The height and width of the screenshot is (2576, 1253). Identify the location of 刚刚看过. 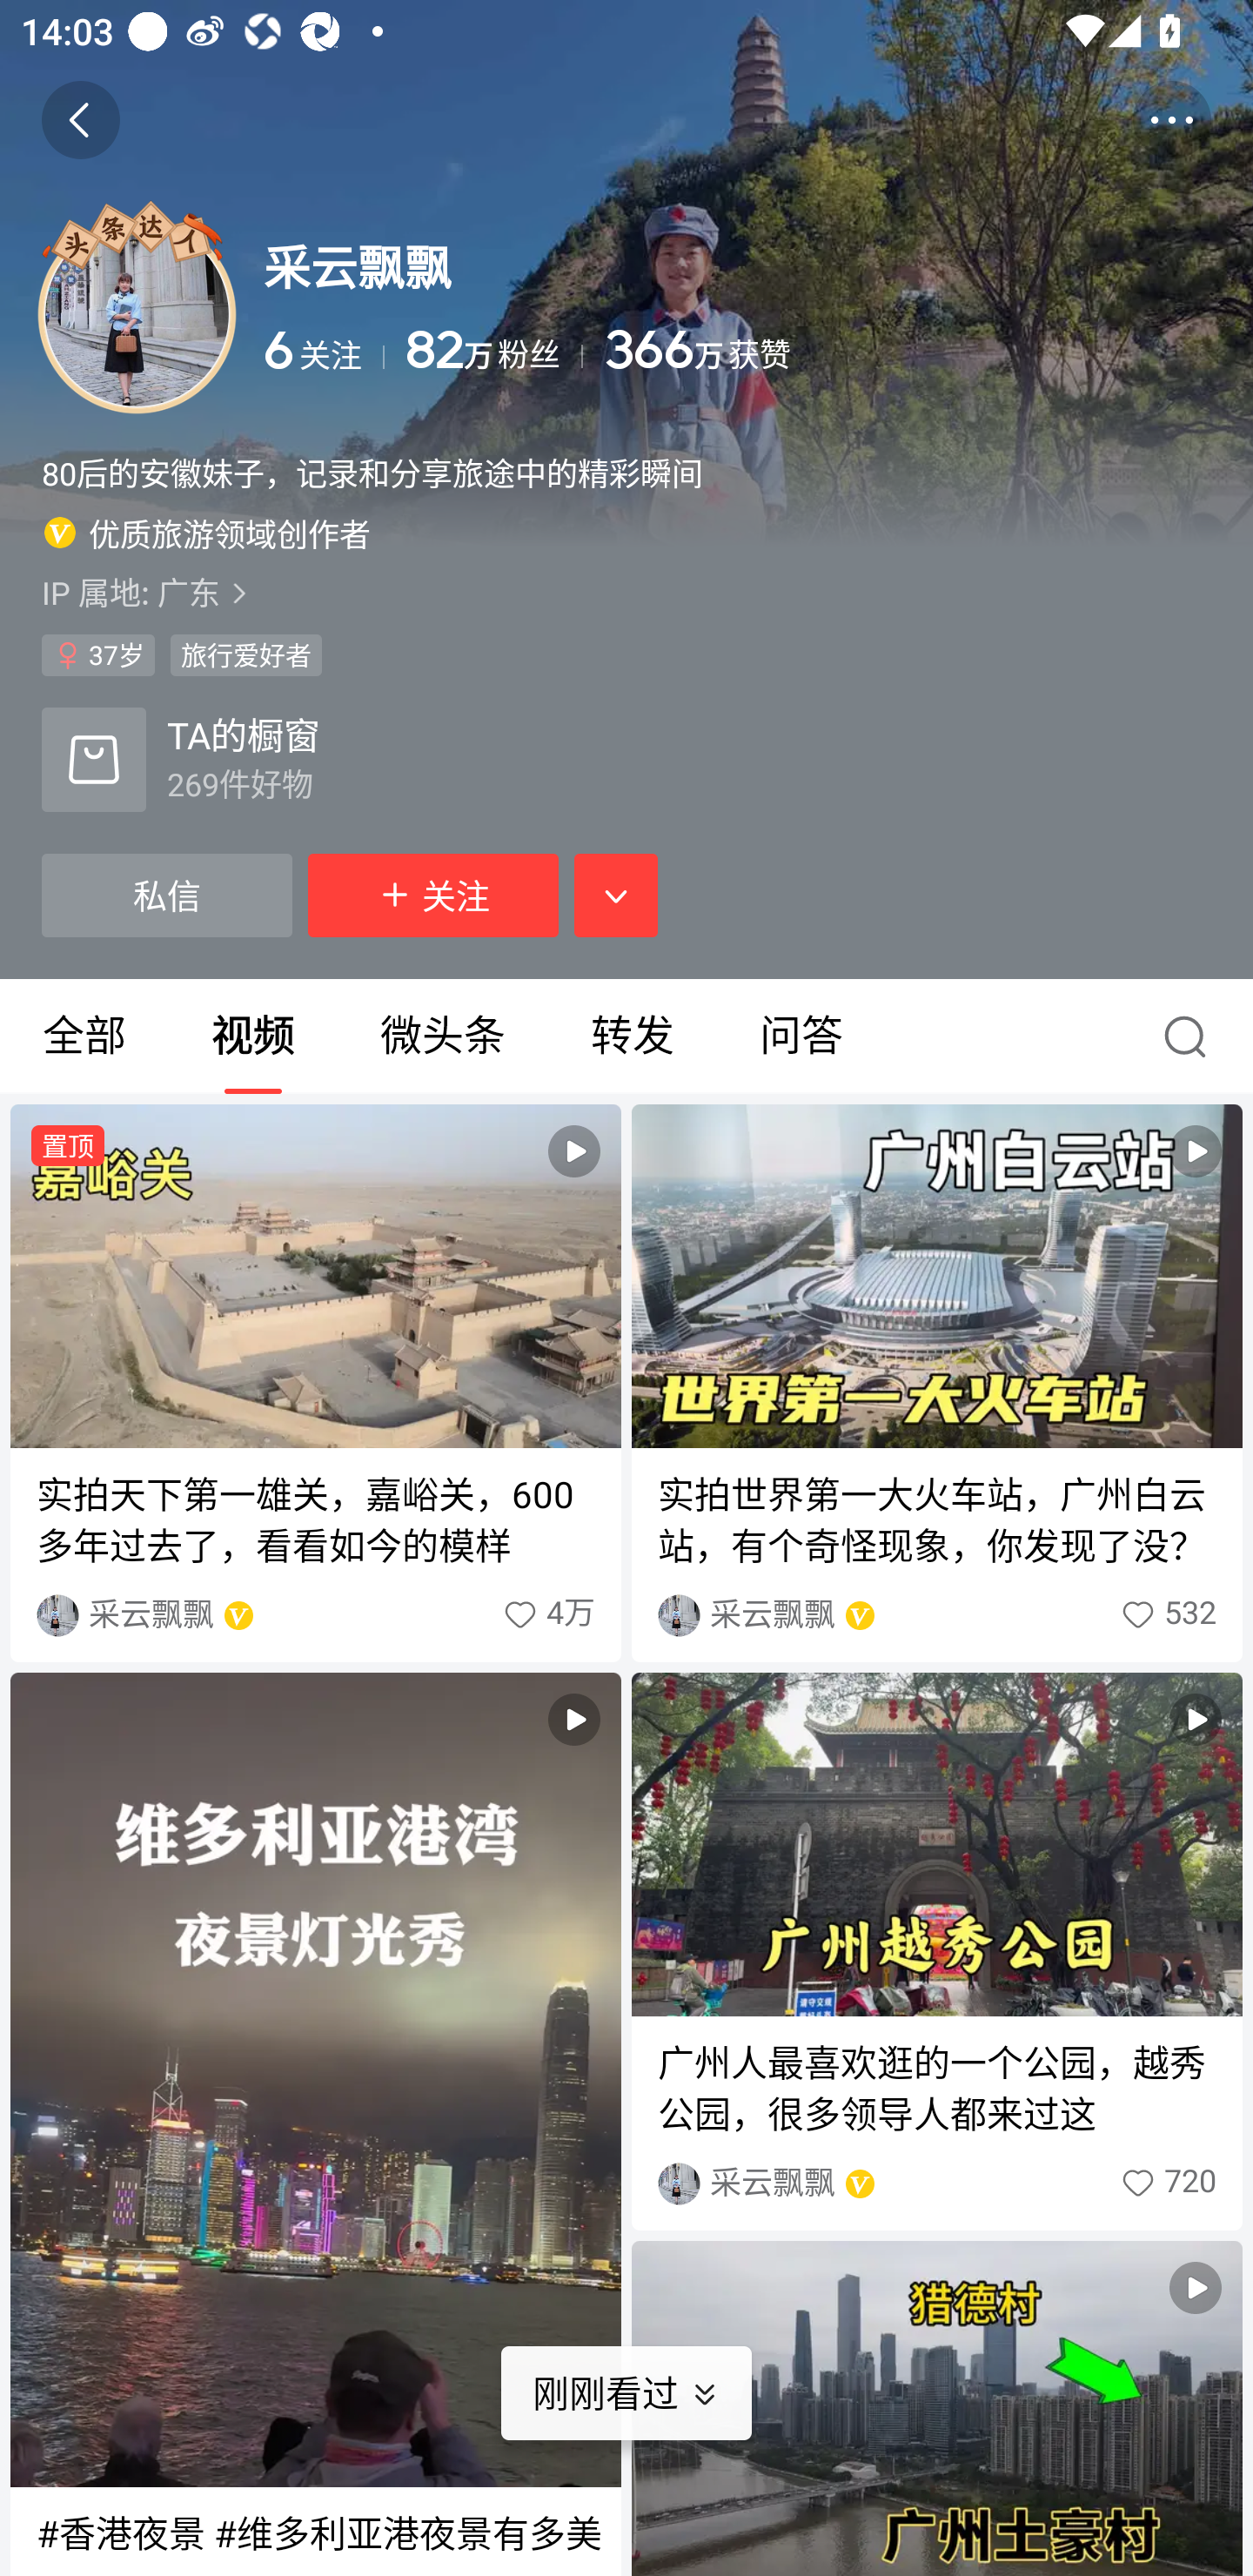
(647, 2393).